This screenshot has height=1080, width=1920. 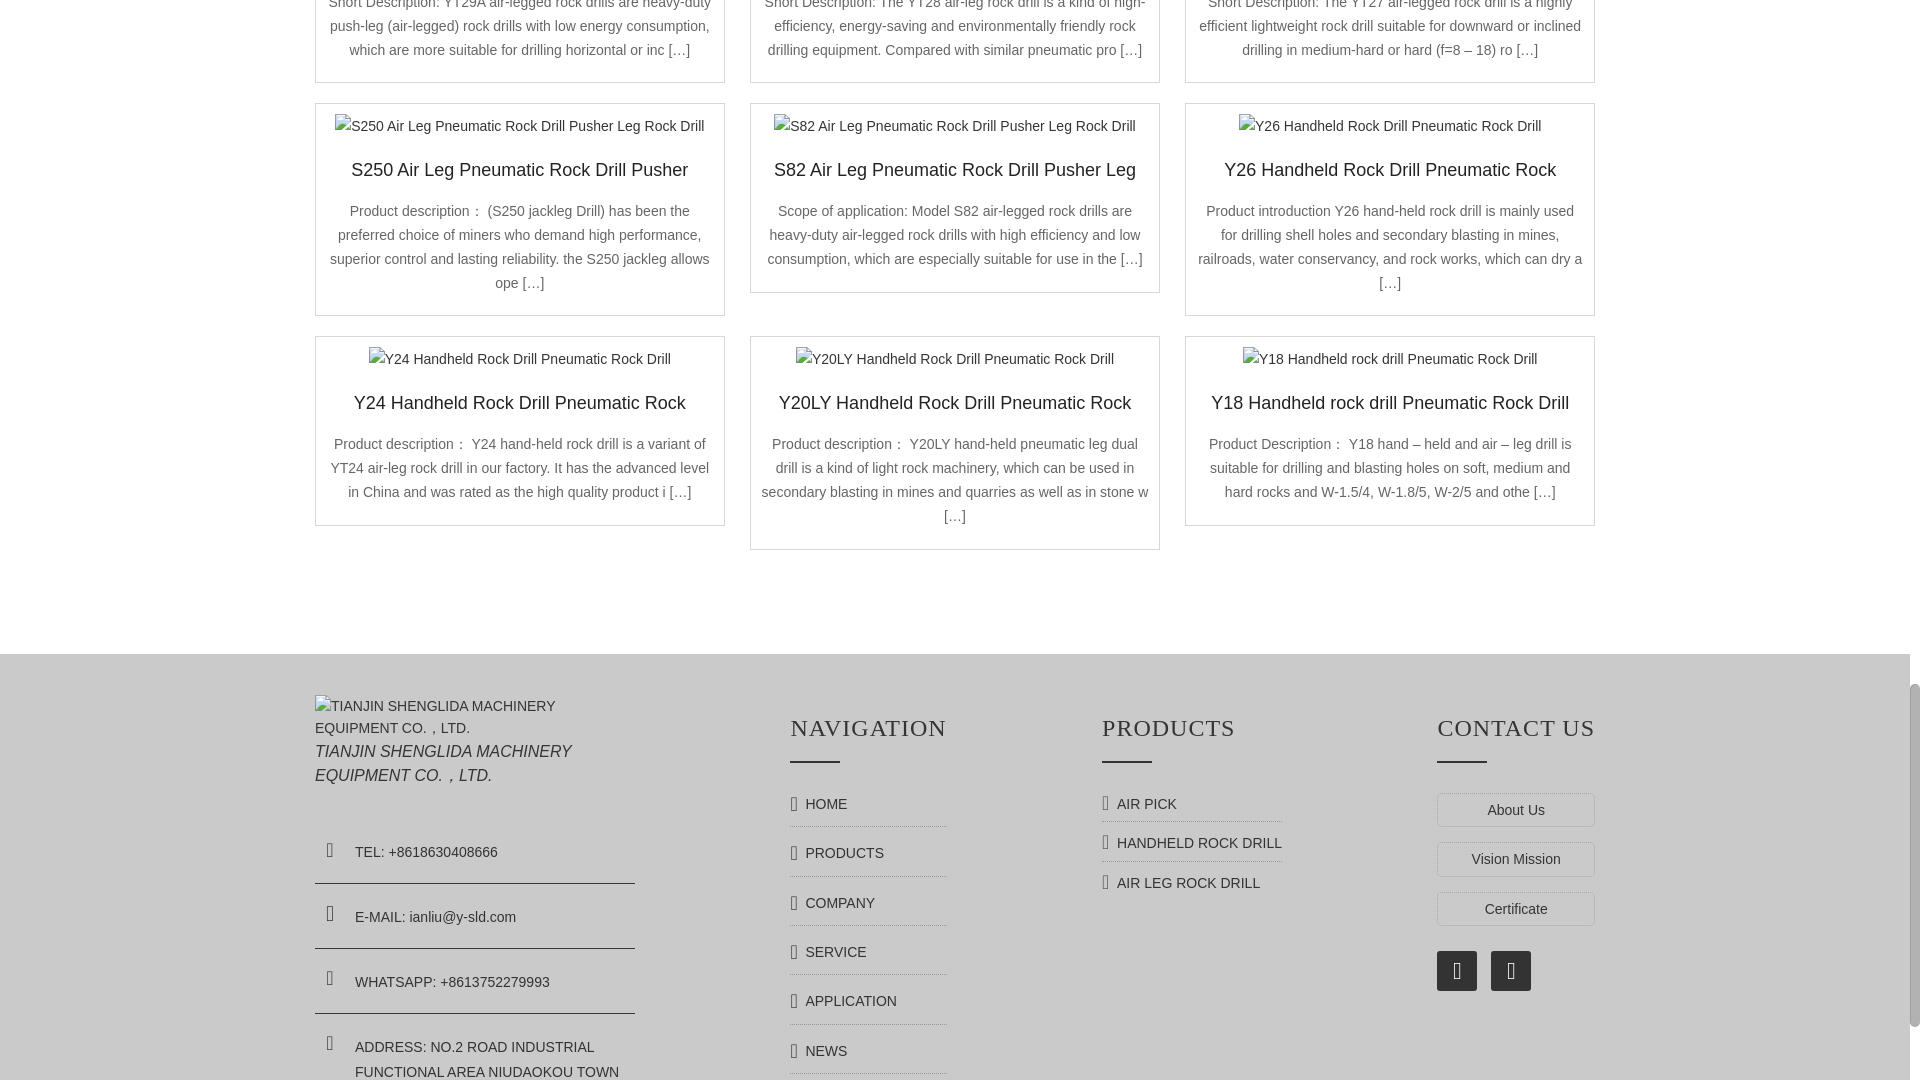 I want to click on Y24 Handheld Rock Drill Pneumatic Rock Drill, so click(x=519, y=359).